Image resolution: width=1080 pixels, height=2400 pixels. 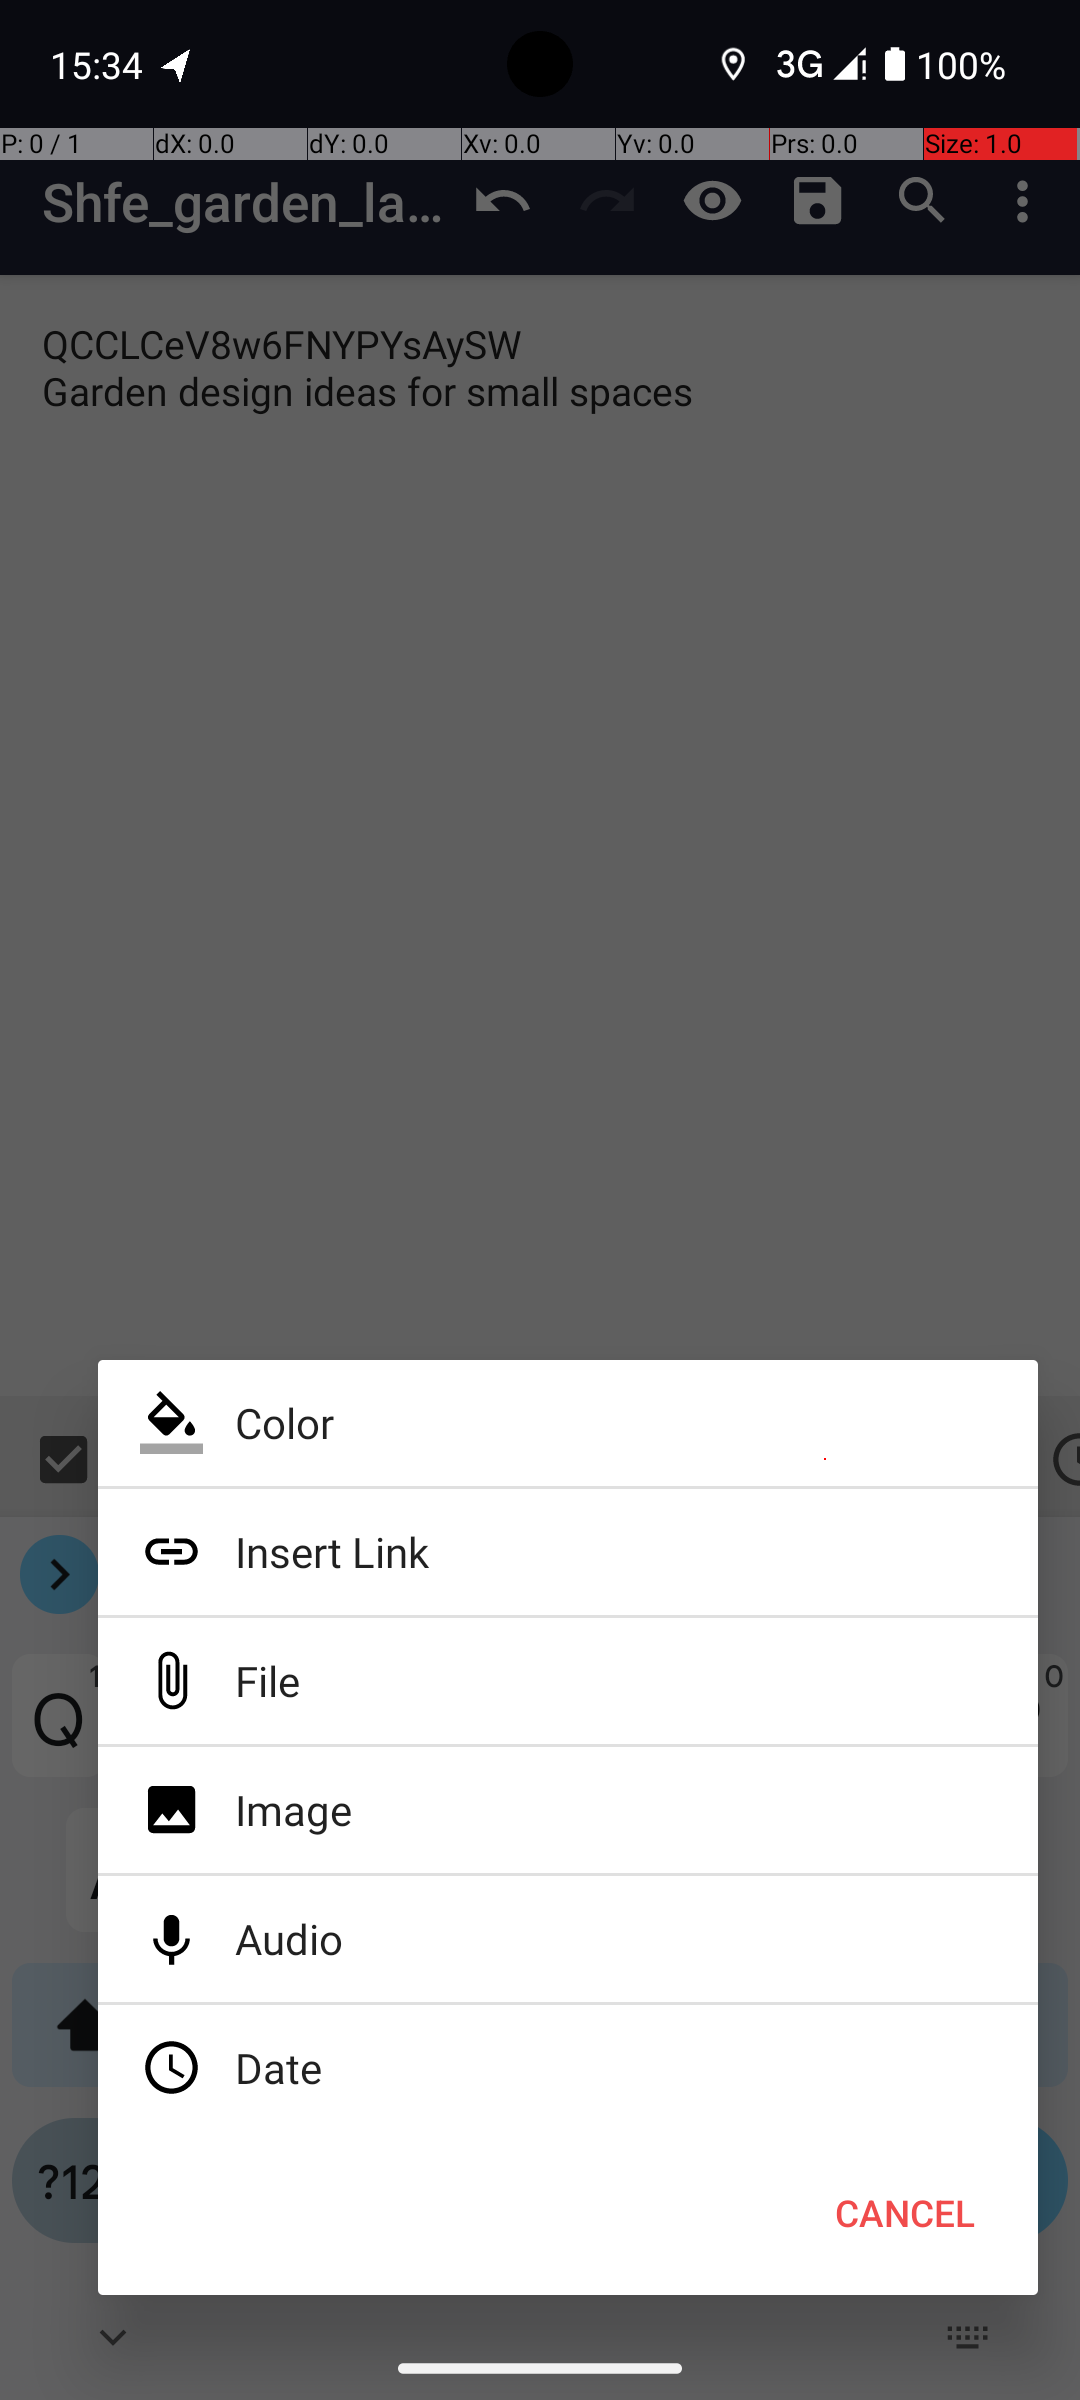 I want to click on Color, so click(x=568, y=1423).